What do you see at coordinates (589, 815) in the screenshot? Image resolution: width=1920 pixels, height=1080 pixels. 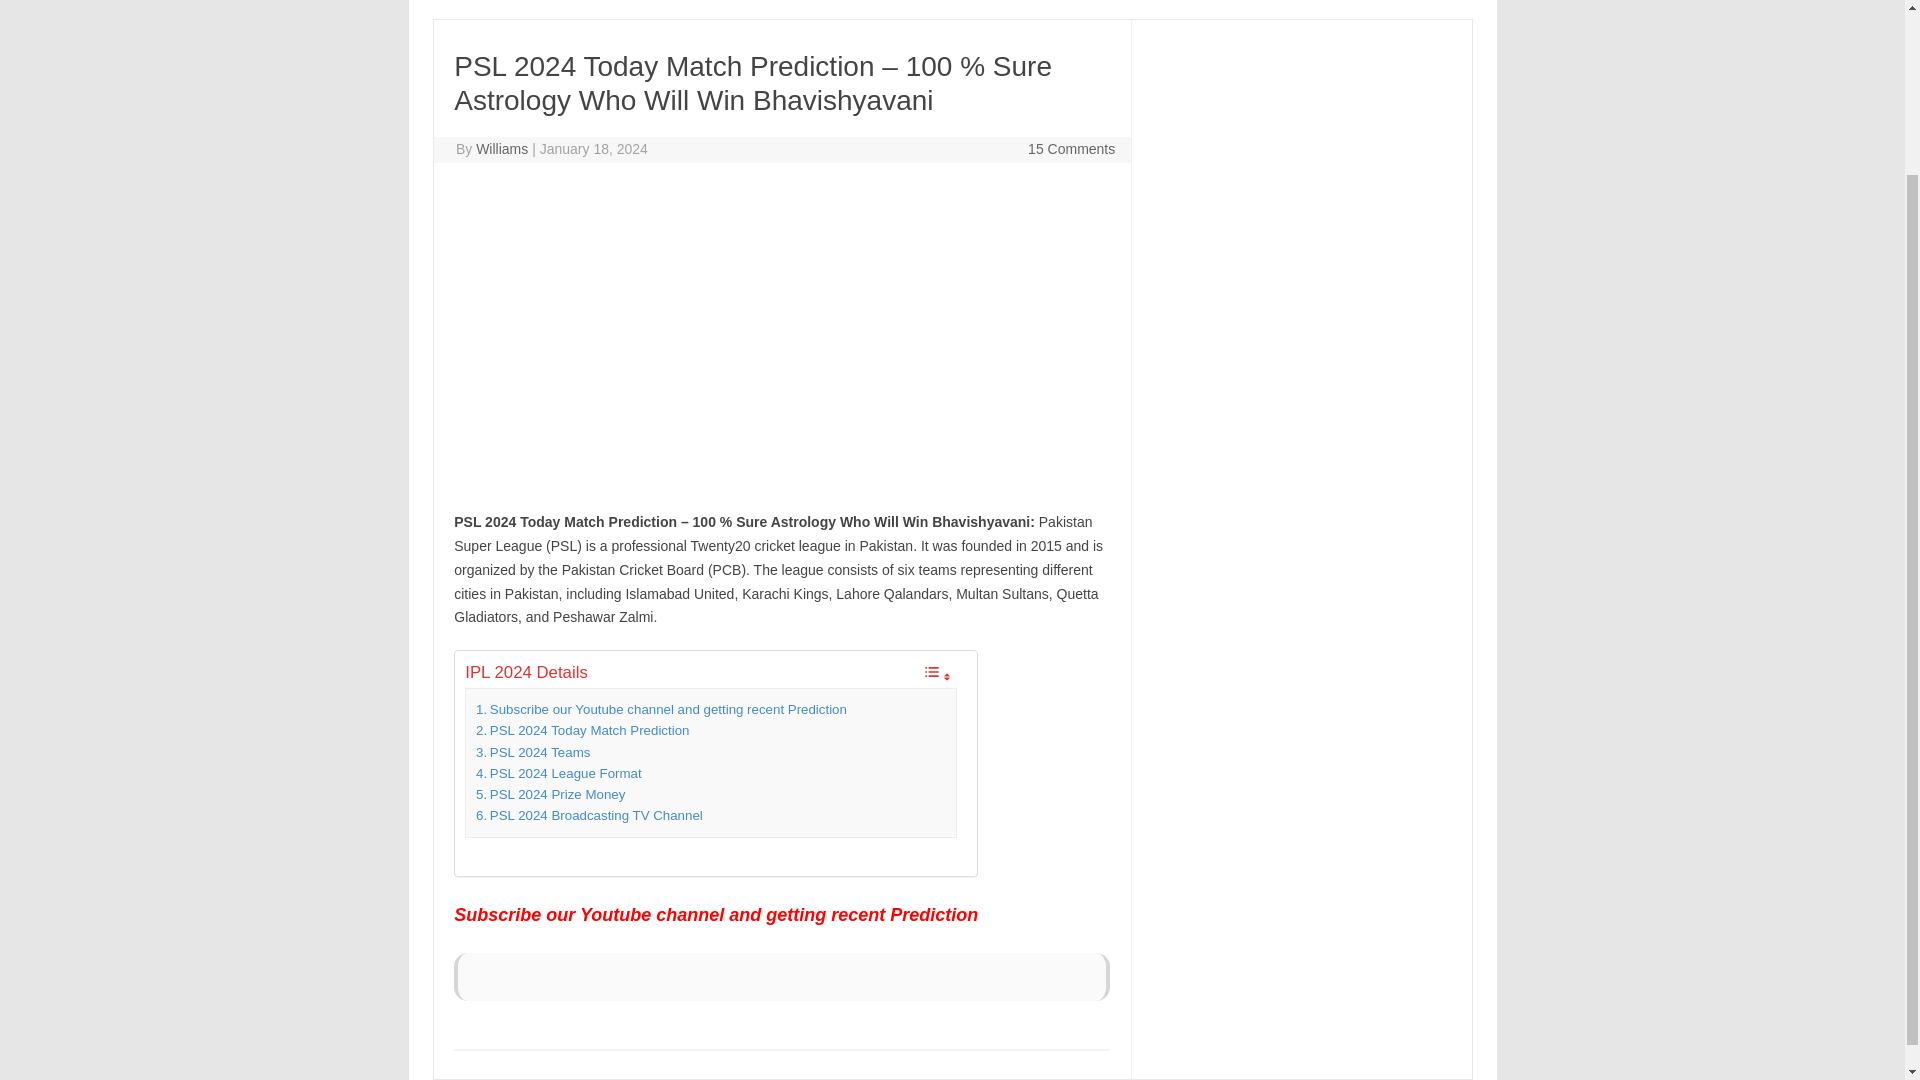 I see `PSL 2024 Broadcasting TV Channel` at bounding box center [589, 815].